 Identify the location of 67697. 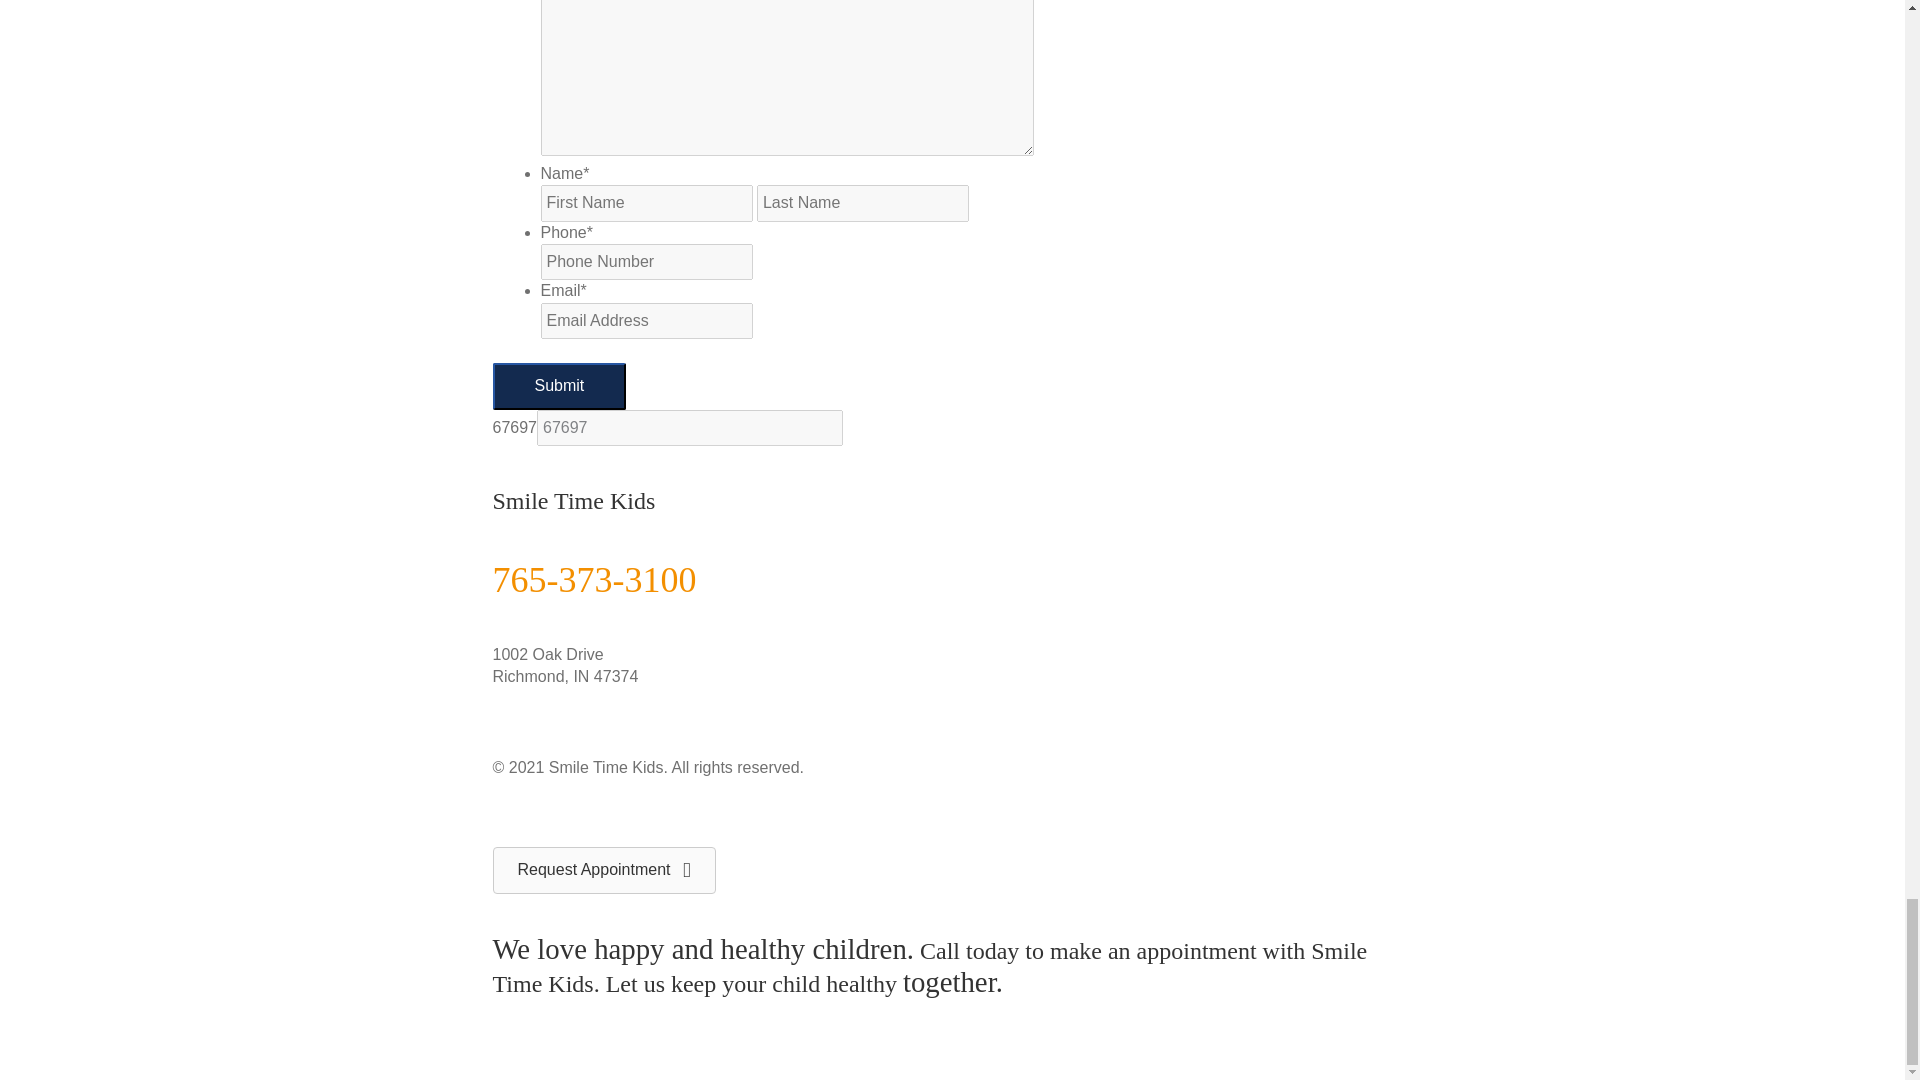
(690, 428).